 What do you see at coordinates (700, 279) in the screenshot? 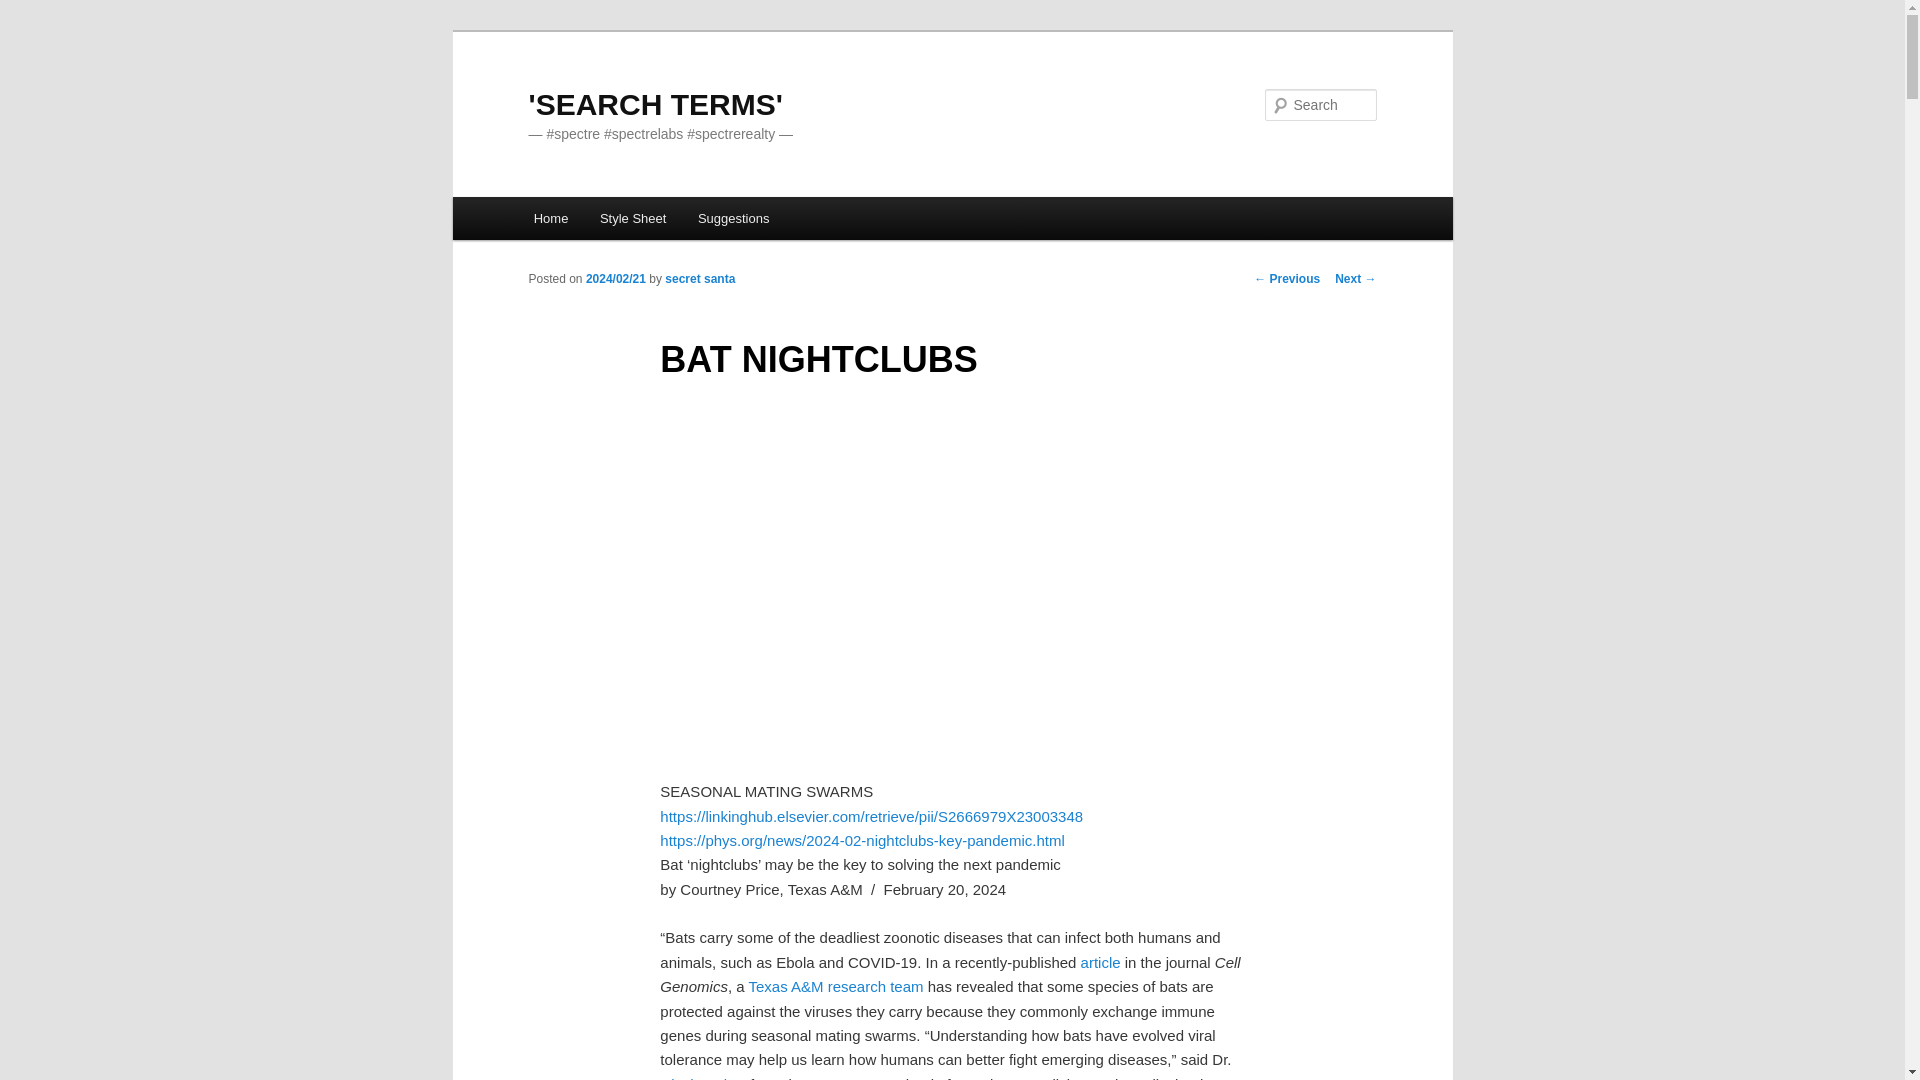
I see `secret santa` at bounding box center [700, 279].